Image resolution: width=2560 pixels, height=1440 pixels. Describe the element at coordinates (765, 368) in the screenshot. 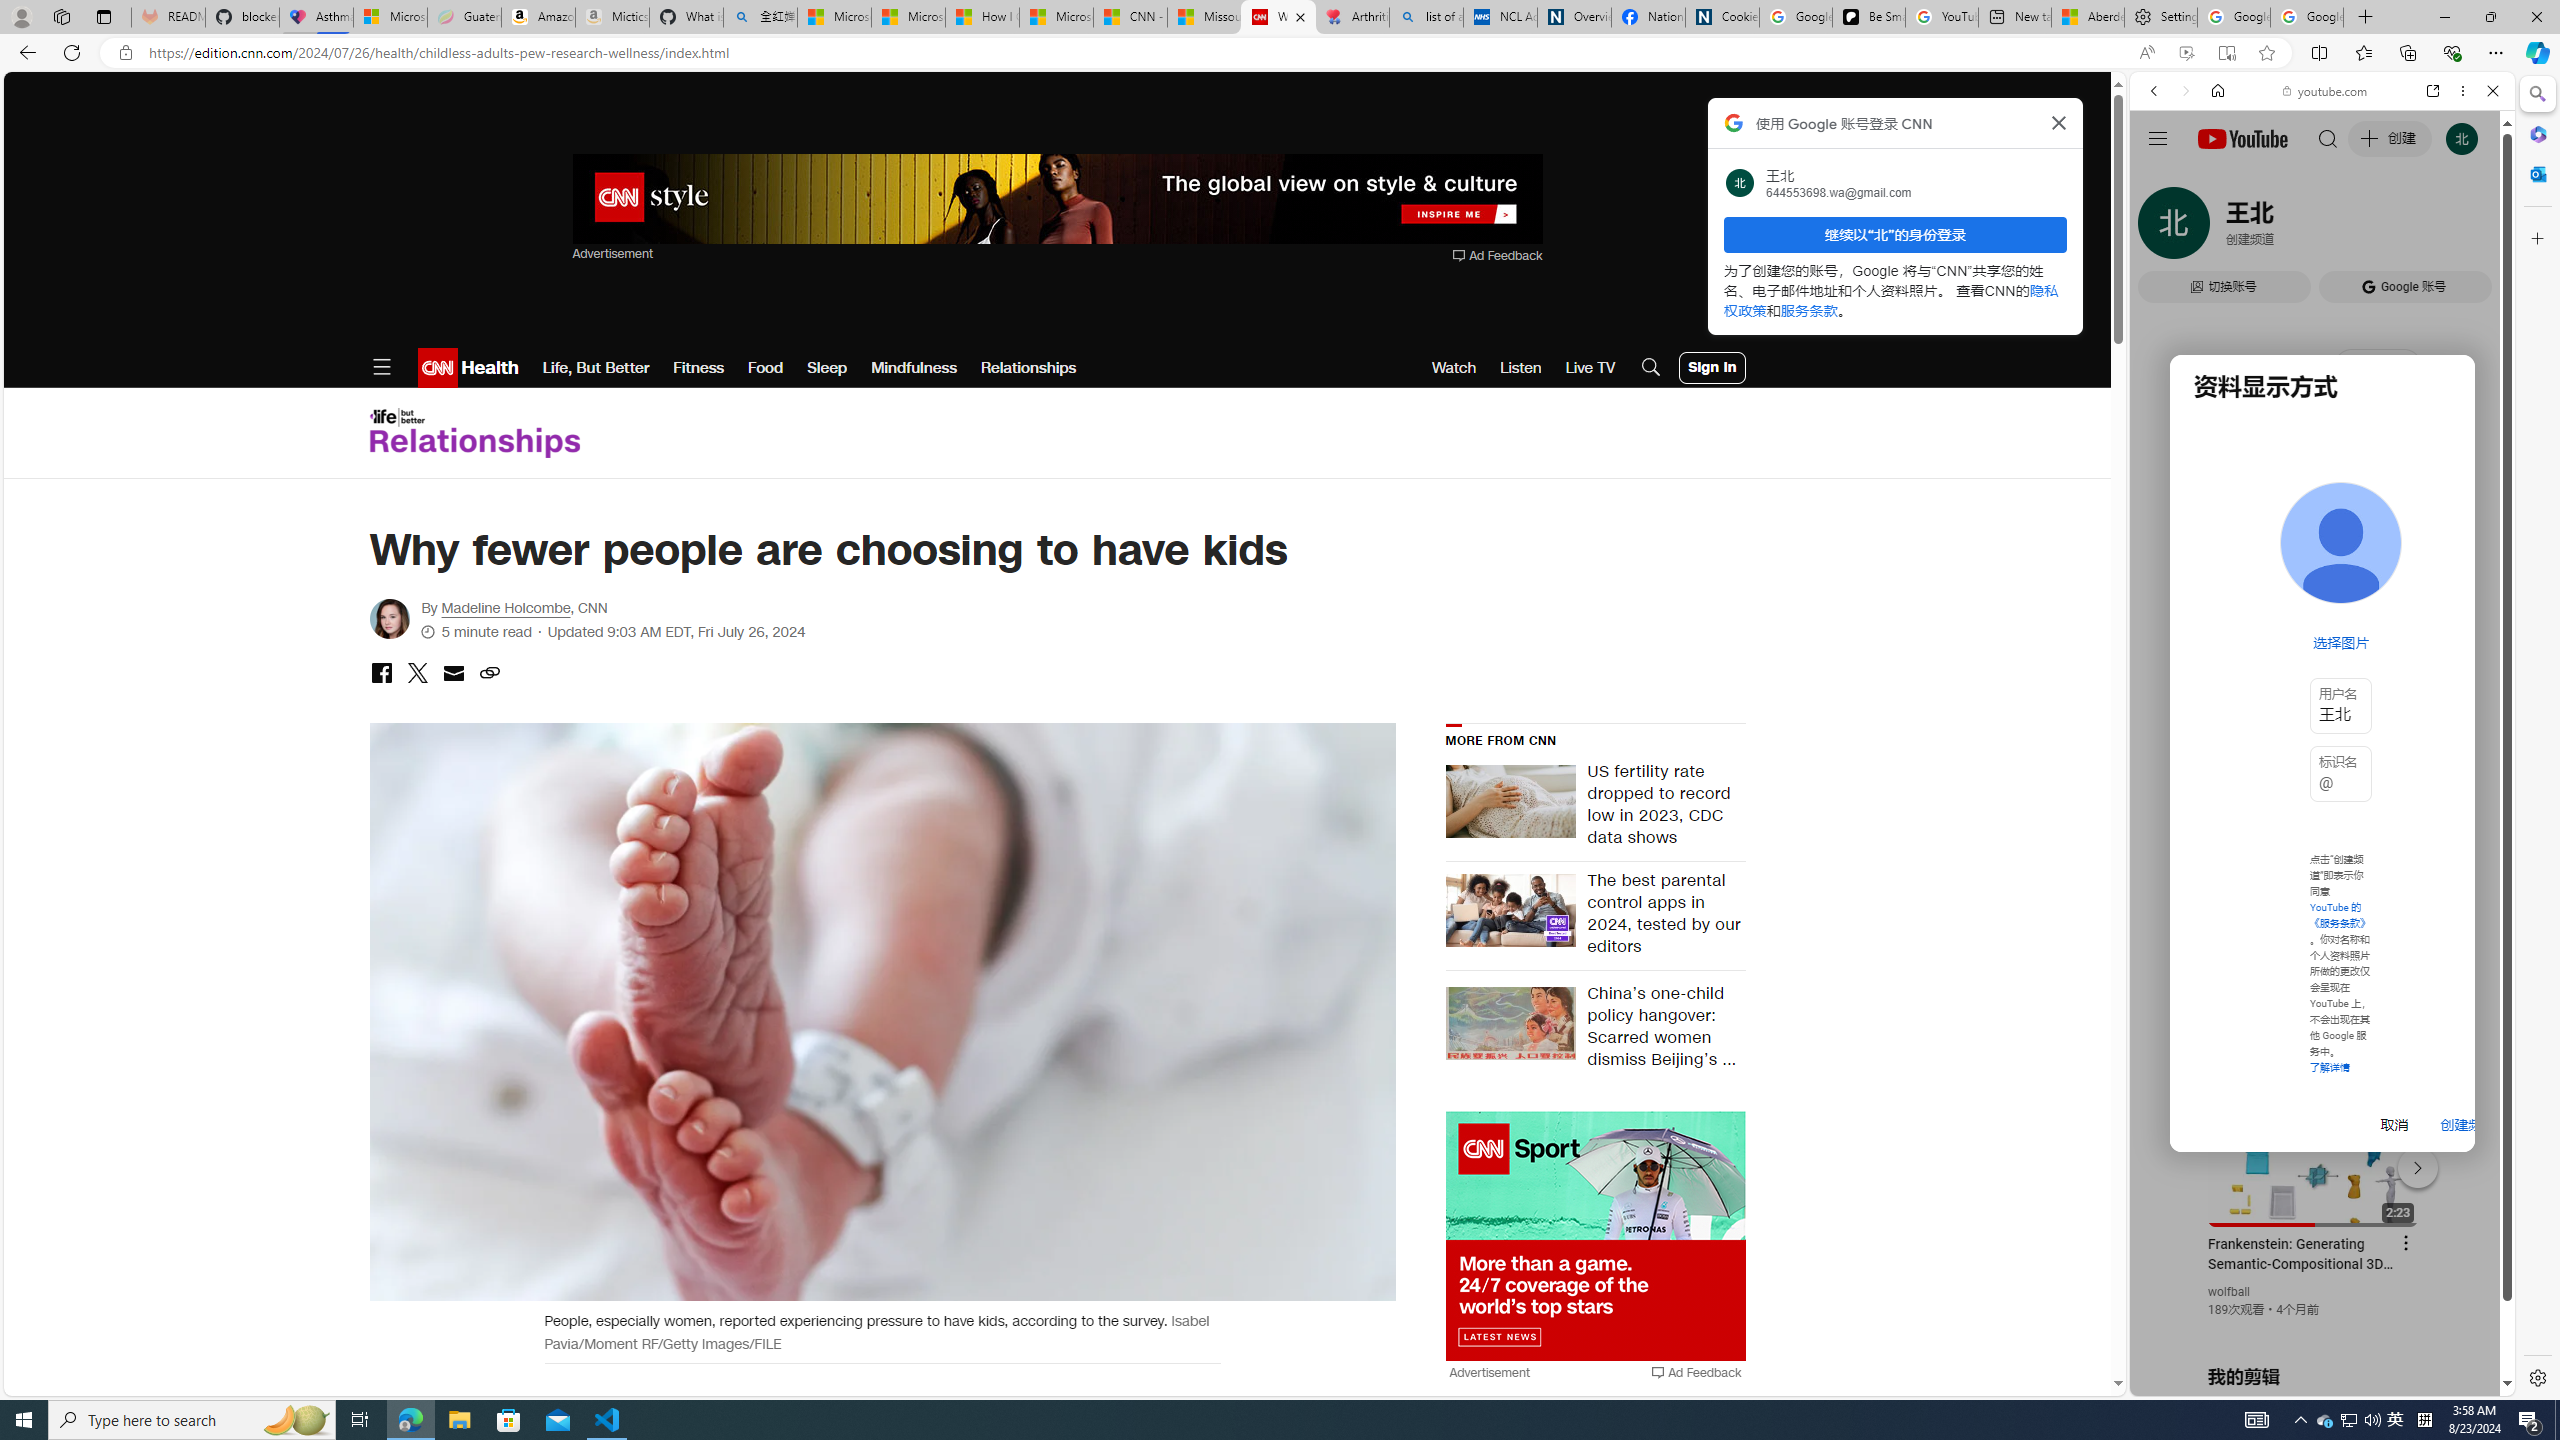

I see `Food` at that location.